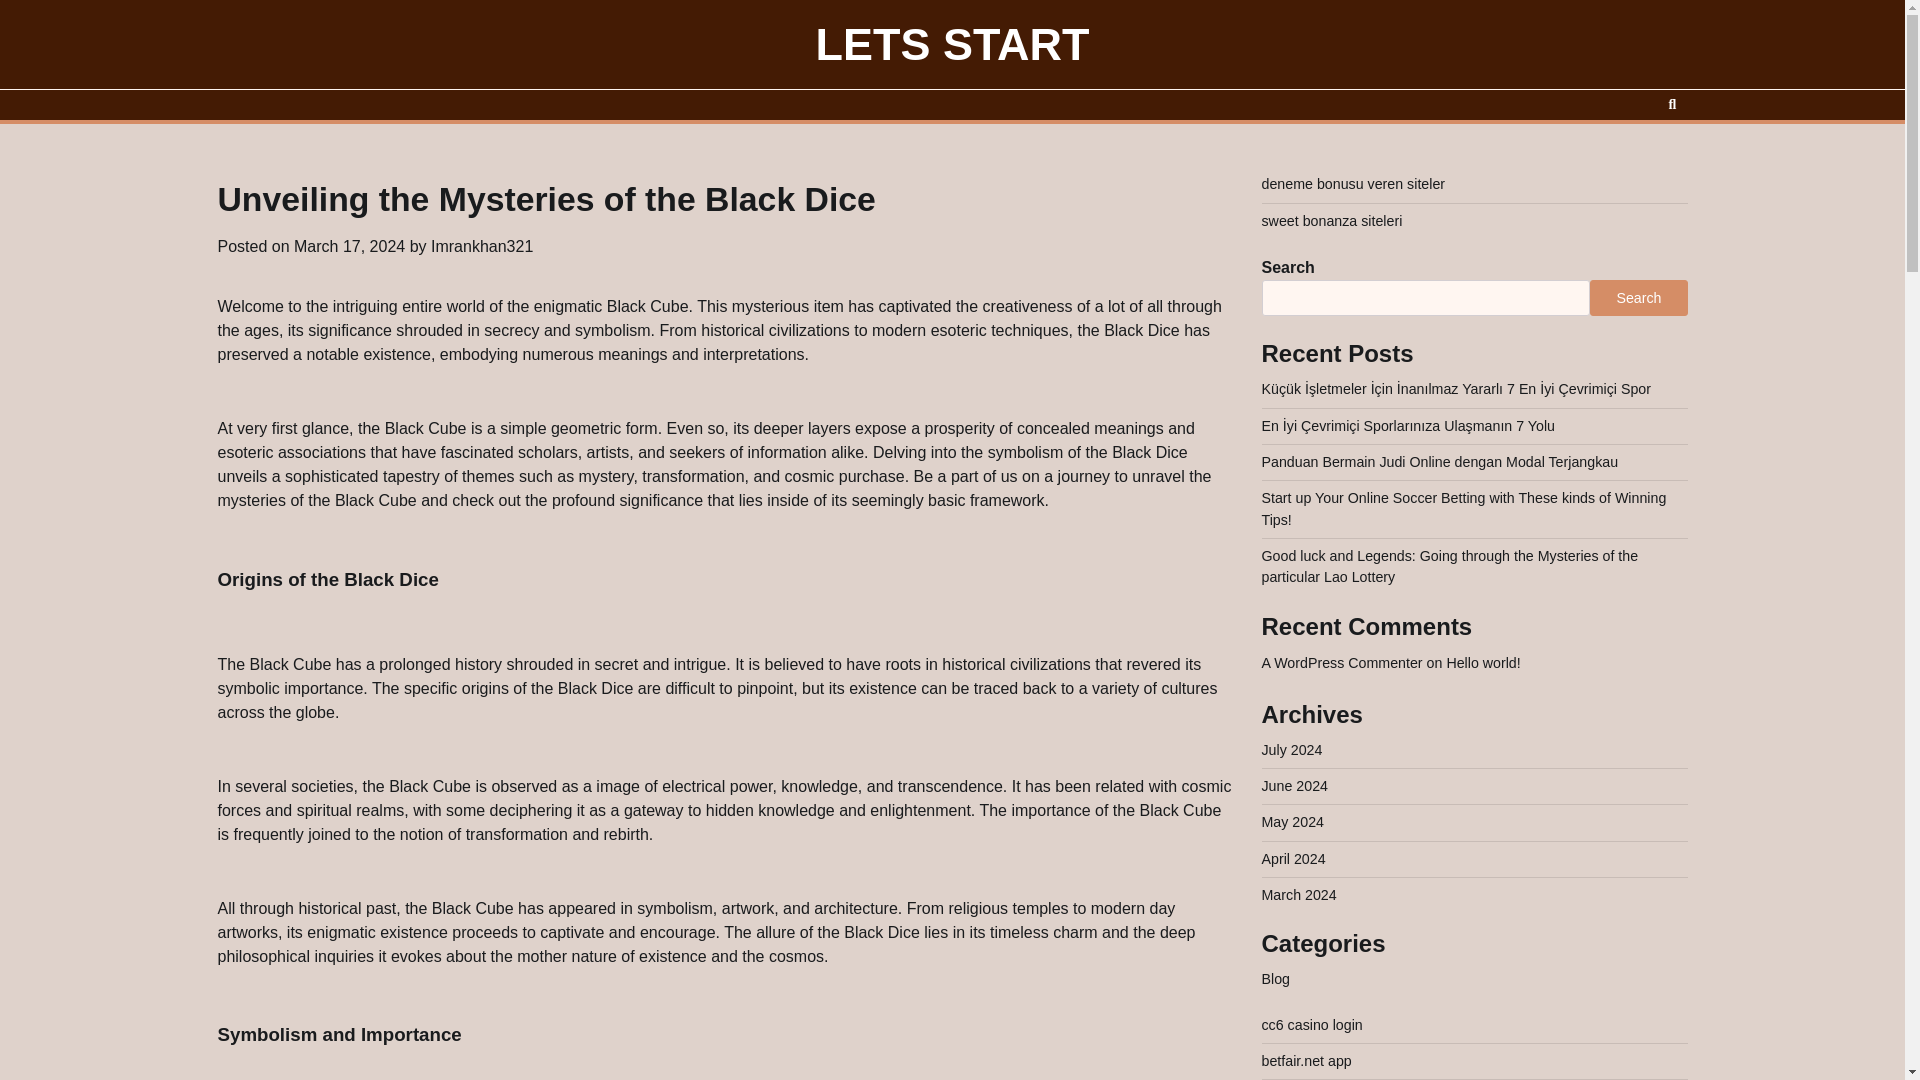 This screenshot has width=1920, height=1080. Describe the element at coordinates (1638, 298) in the screenshot. I see `Search` at that location.